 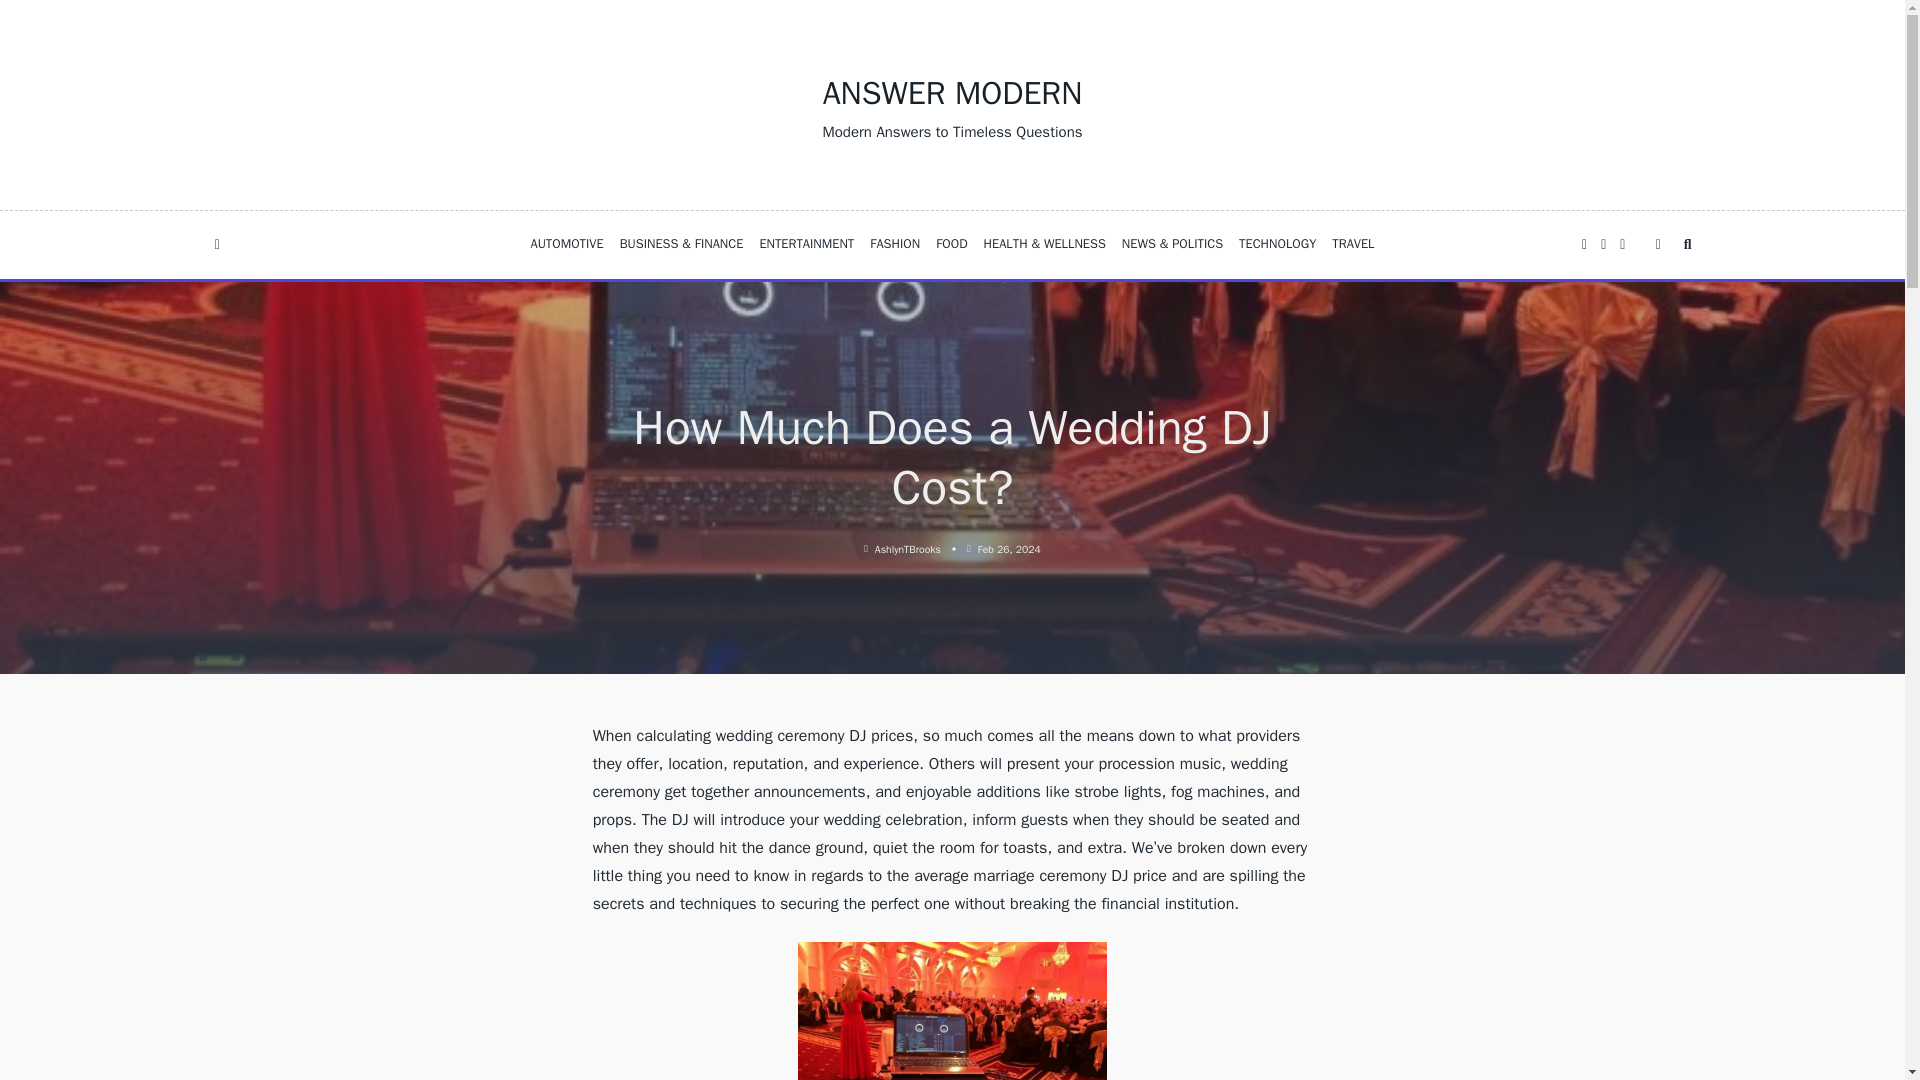 I want to click on TRAVEL, so click(x=1353, y=244).